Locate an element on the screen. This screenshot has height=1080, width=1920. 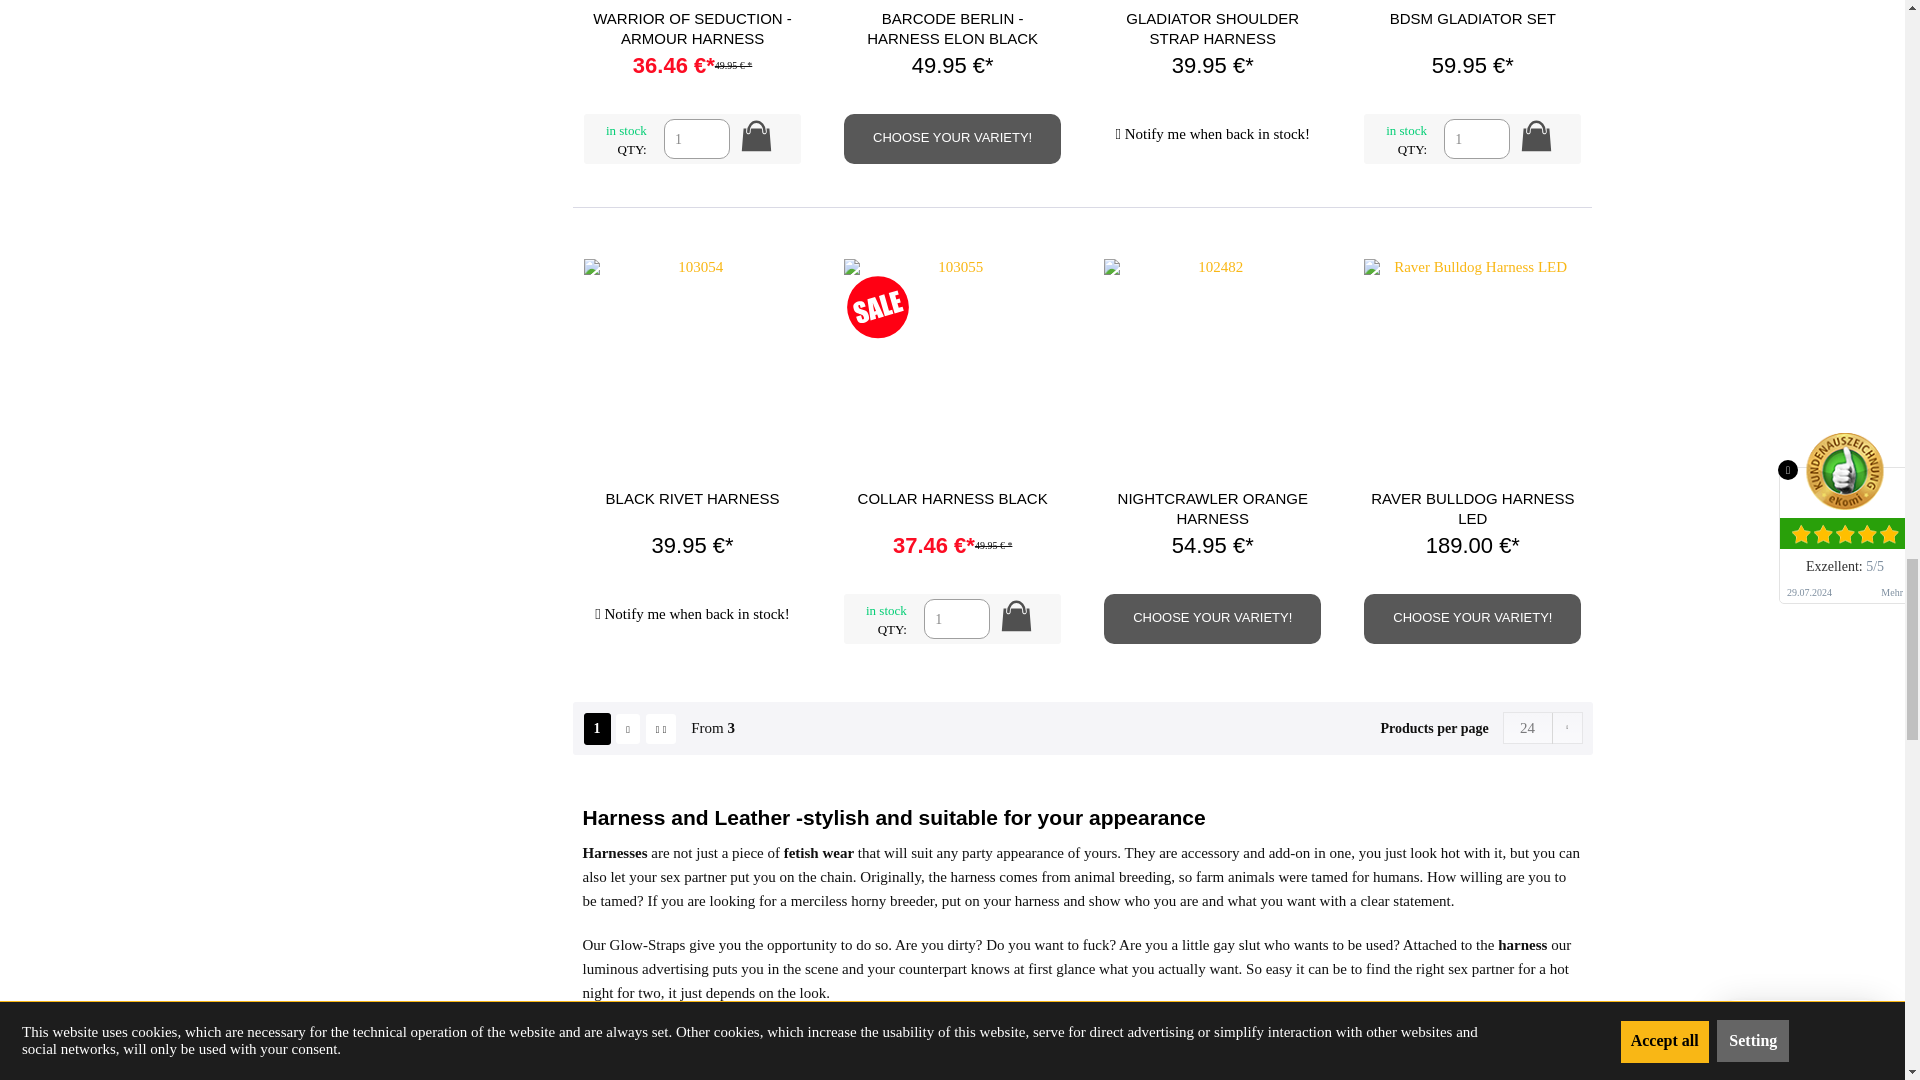
1 is located at coordinates (1476, 138).